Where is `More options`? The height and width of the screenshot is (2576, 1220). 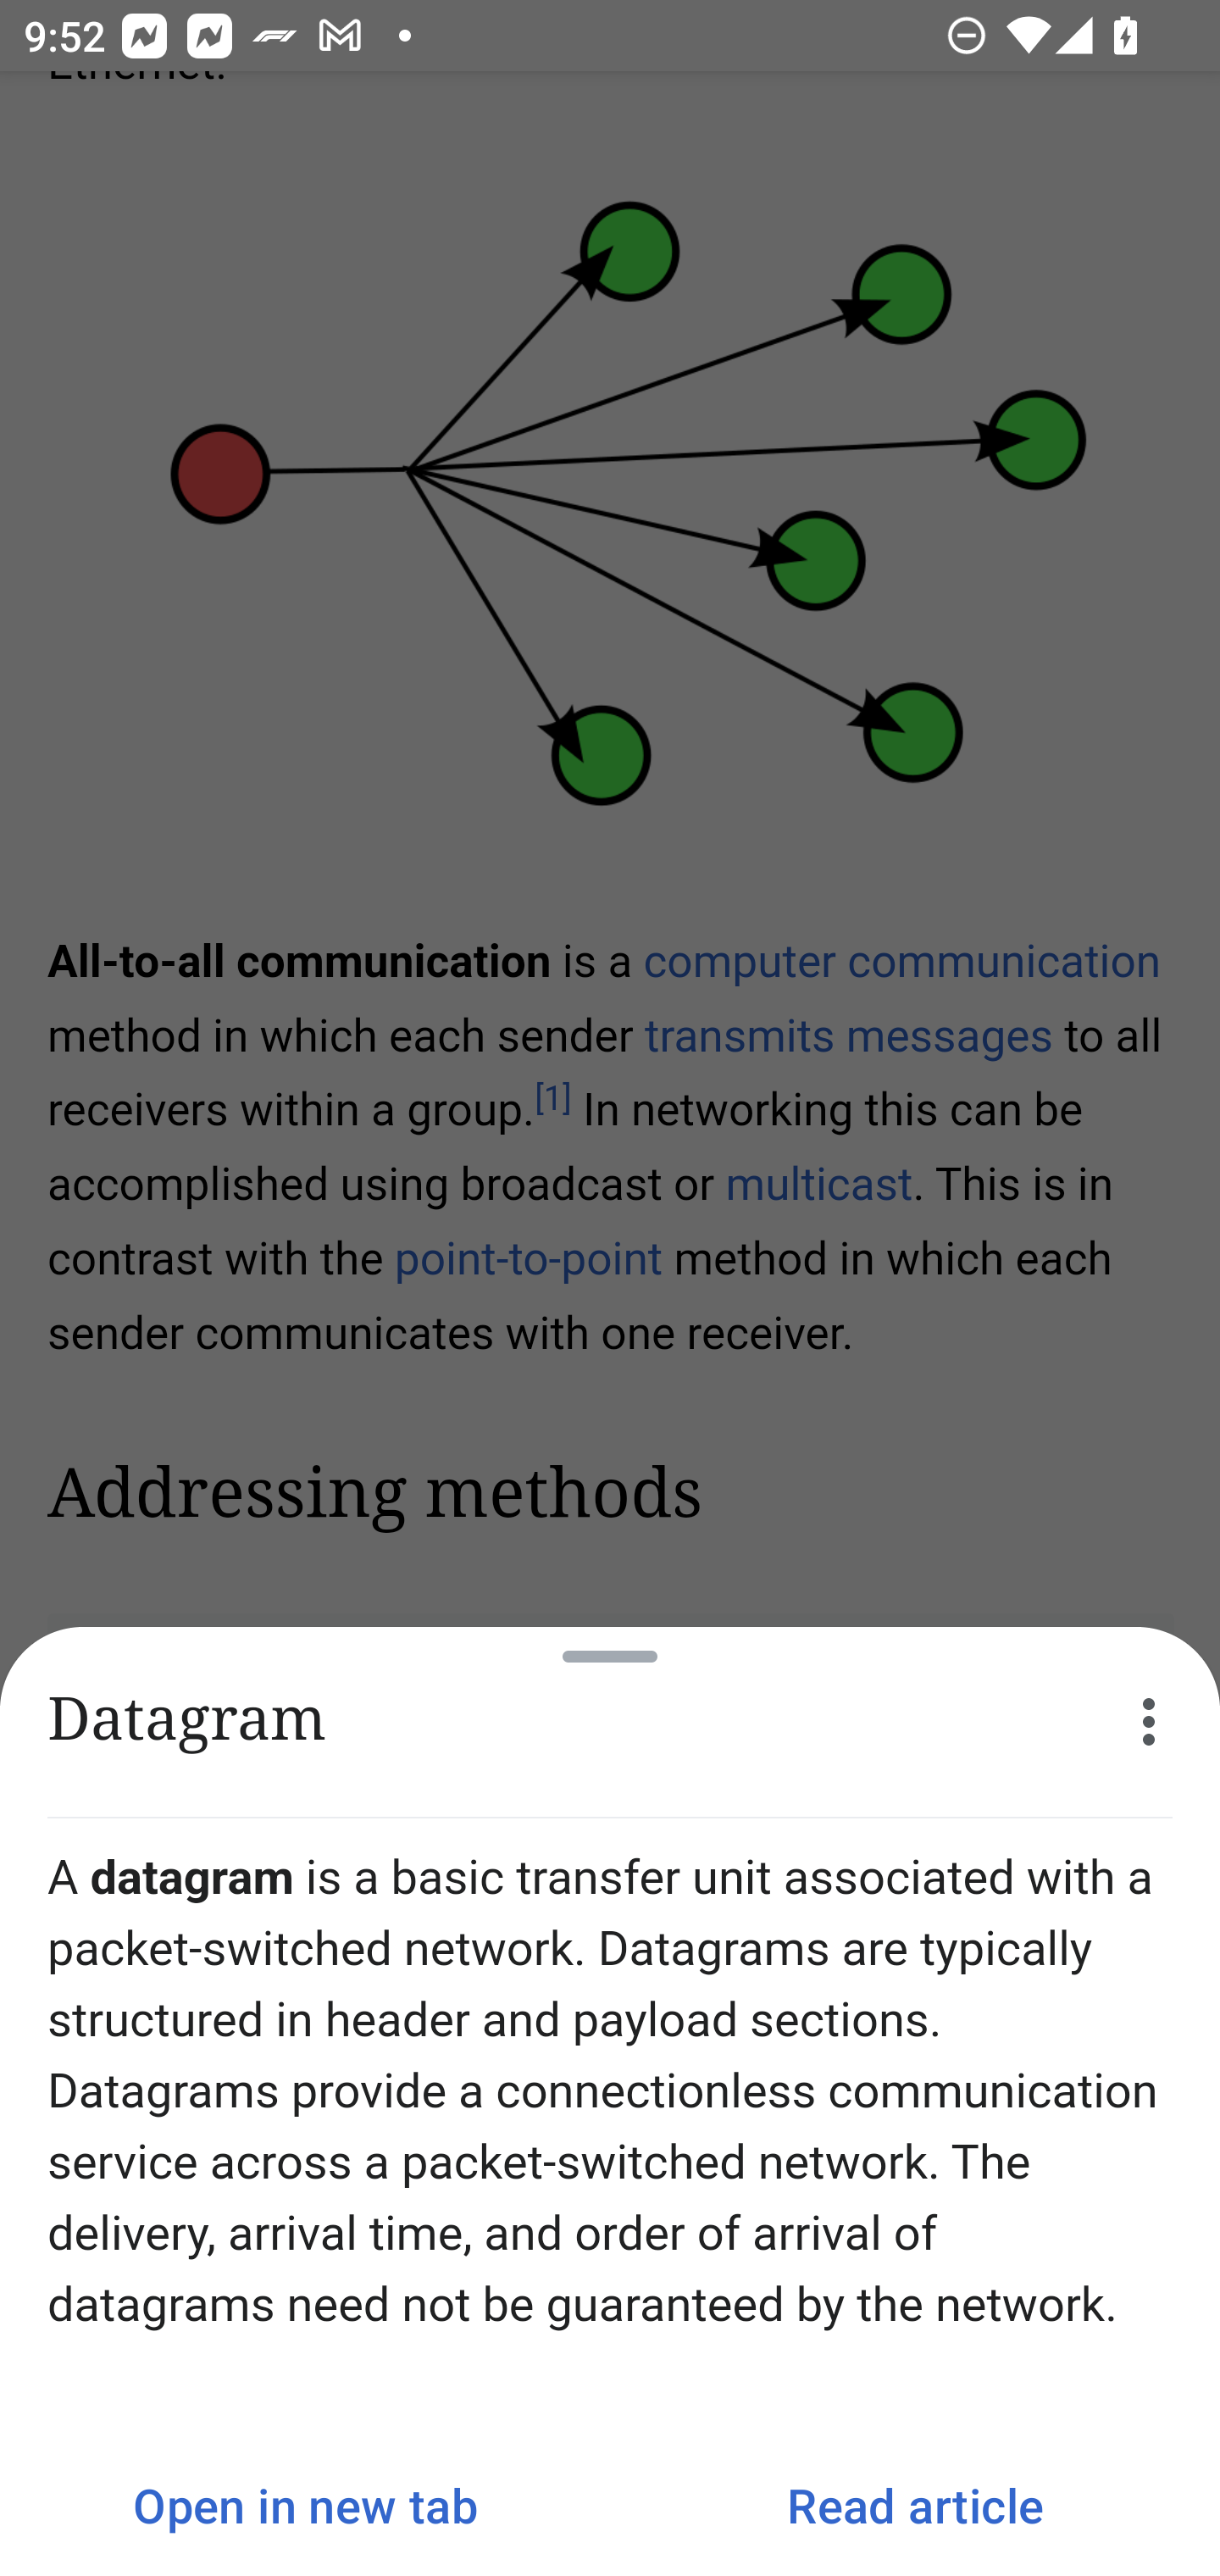 More options is located at coordinates (1149, 1722).